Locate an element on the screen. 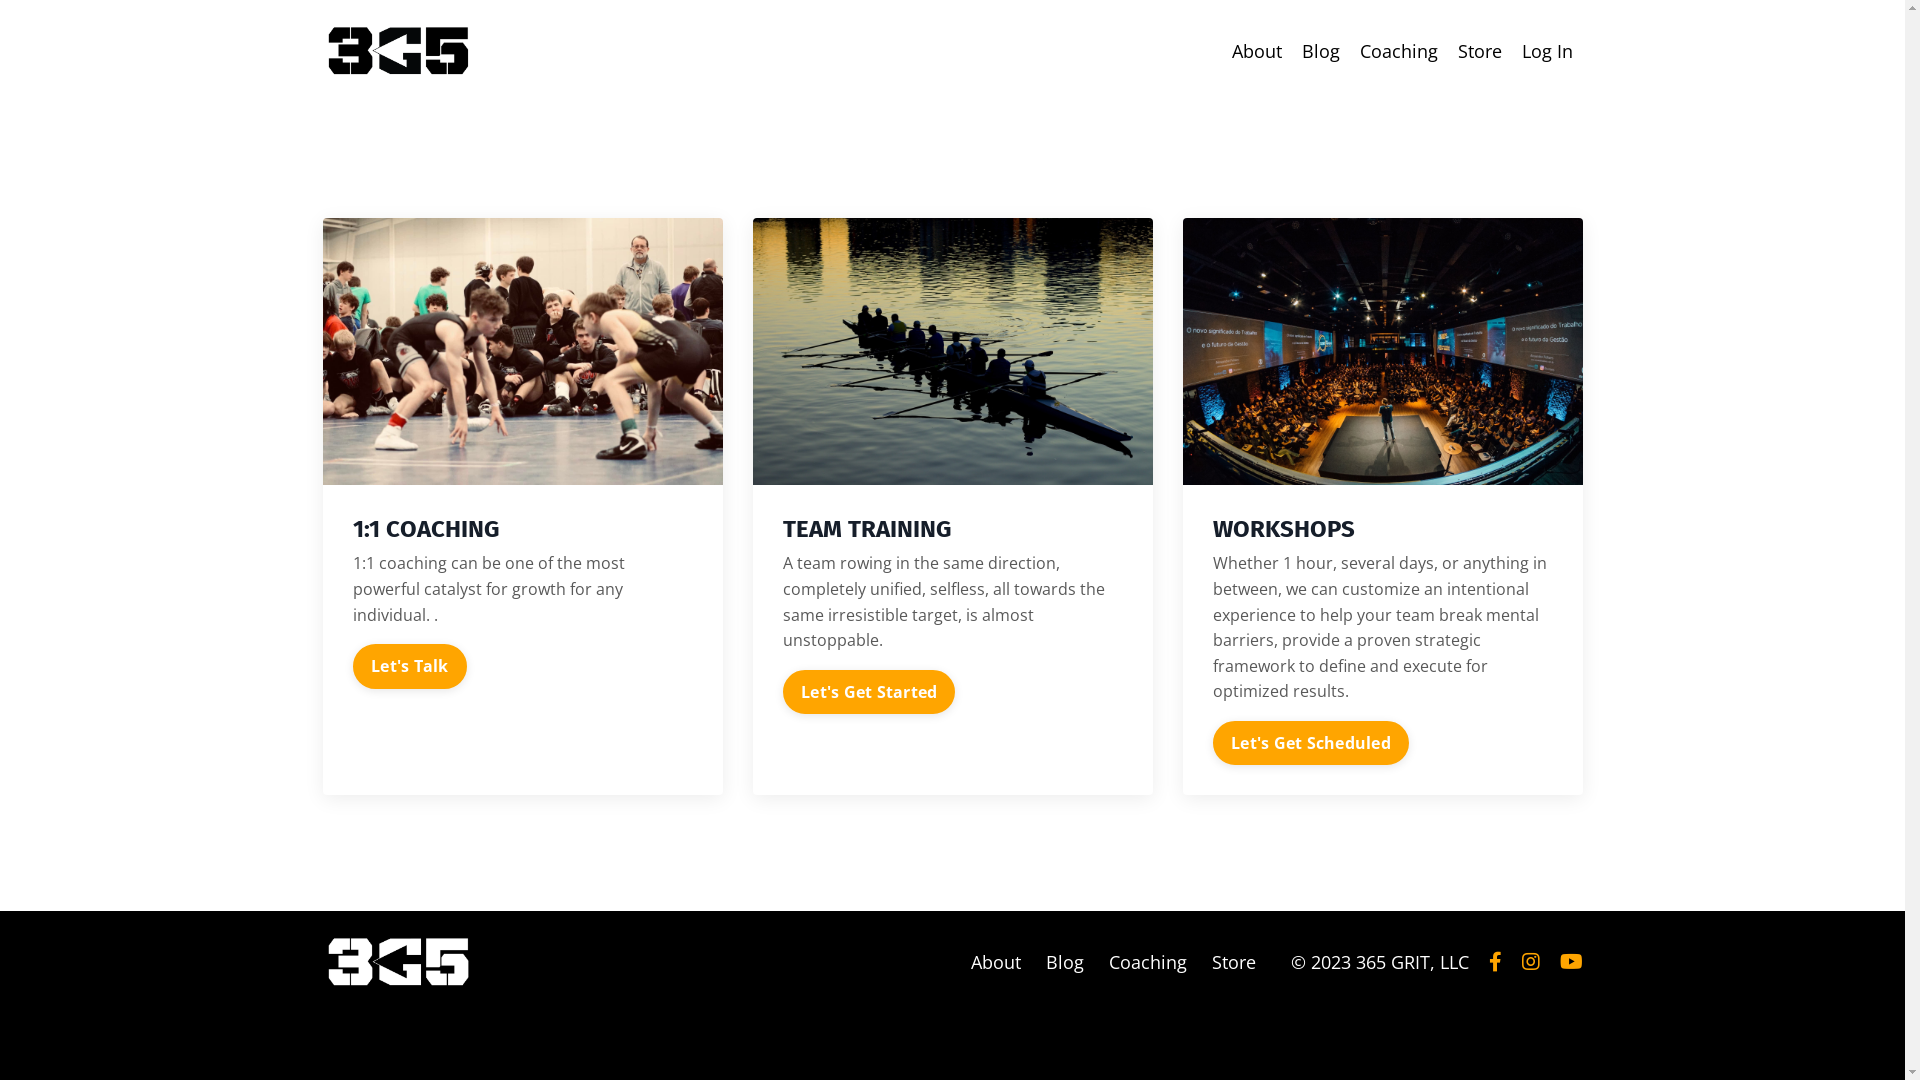 The image size is (1920, 1080). Coaching is located at coordinates (1399, 52).